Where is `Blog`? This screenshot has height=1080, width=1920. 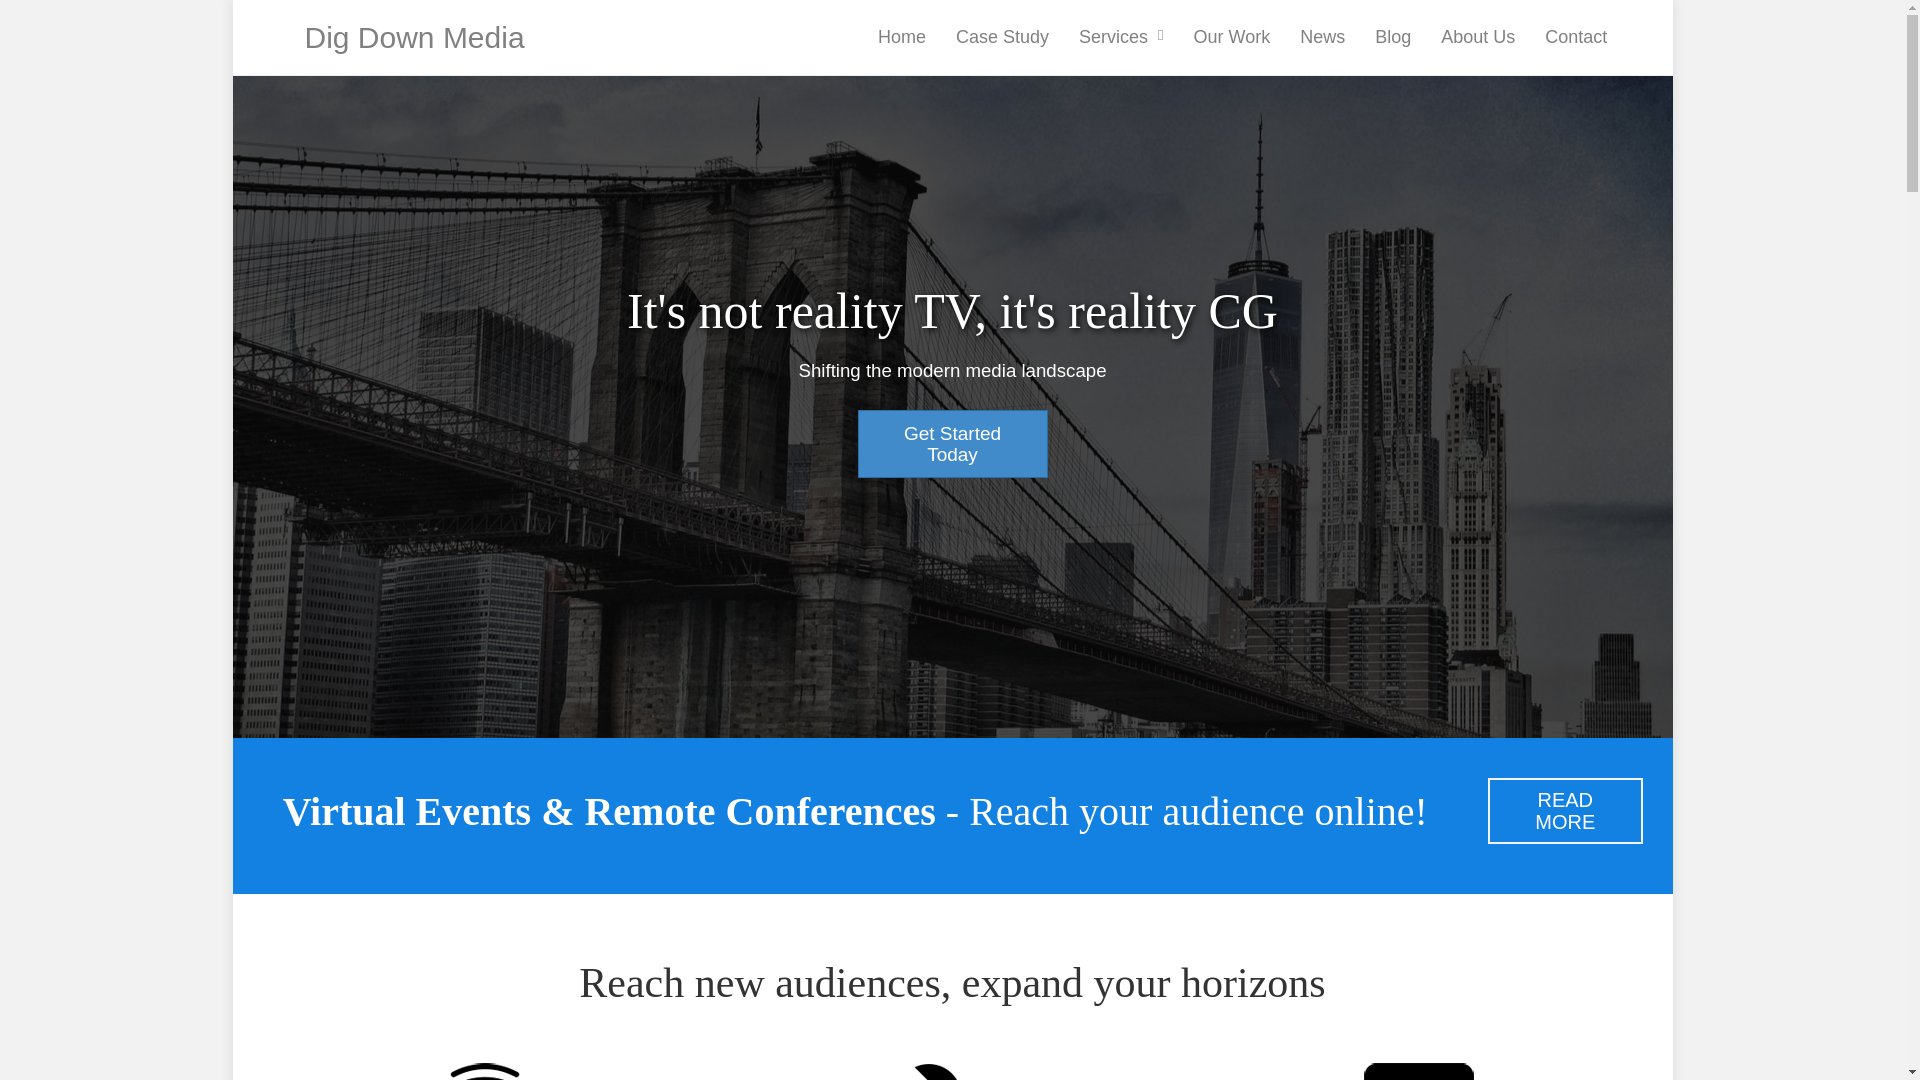 Blog is located at coordinates (1392, 36).